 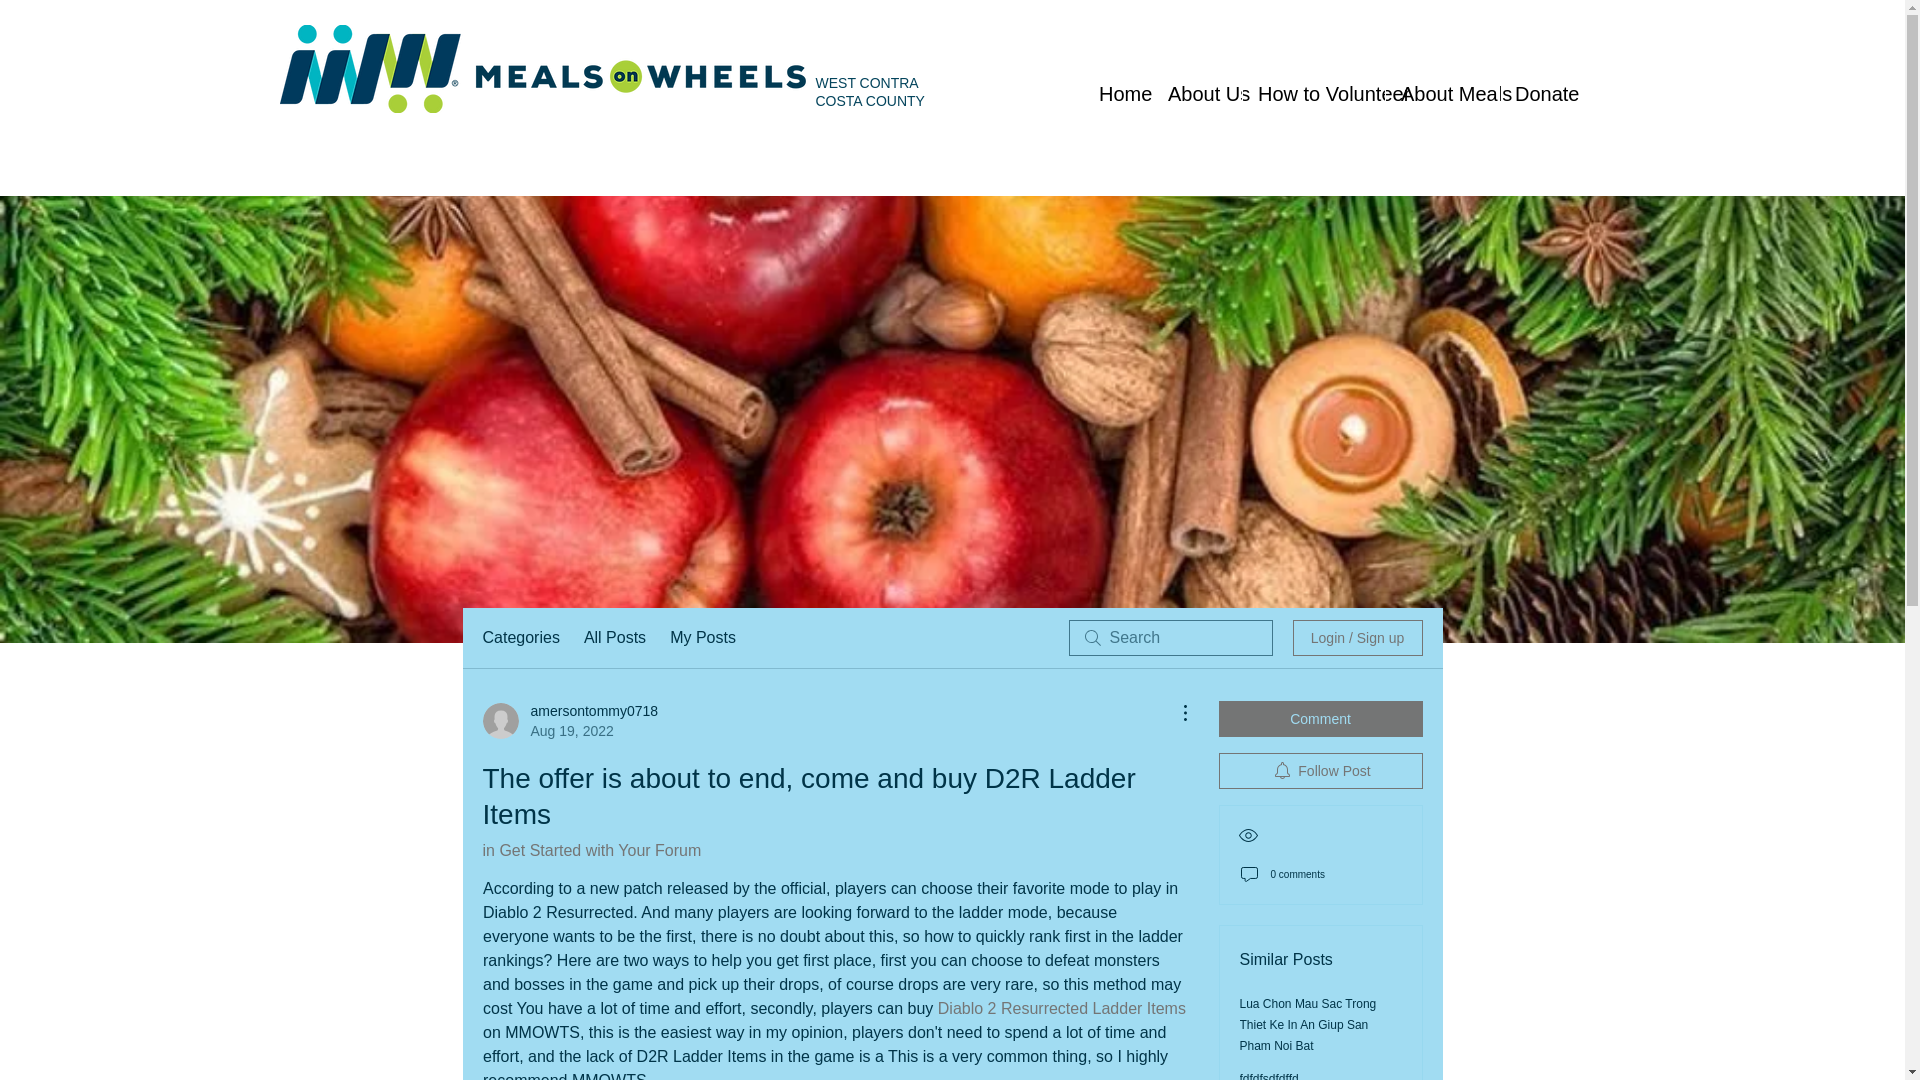 I want to click on Lua Chon Mau Sac Trong Thiet Ke In An Giup San Pham Noi Bat, so click(x=1308, y=1024).